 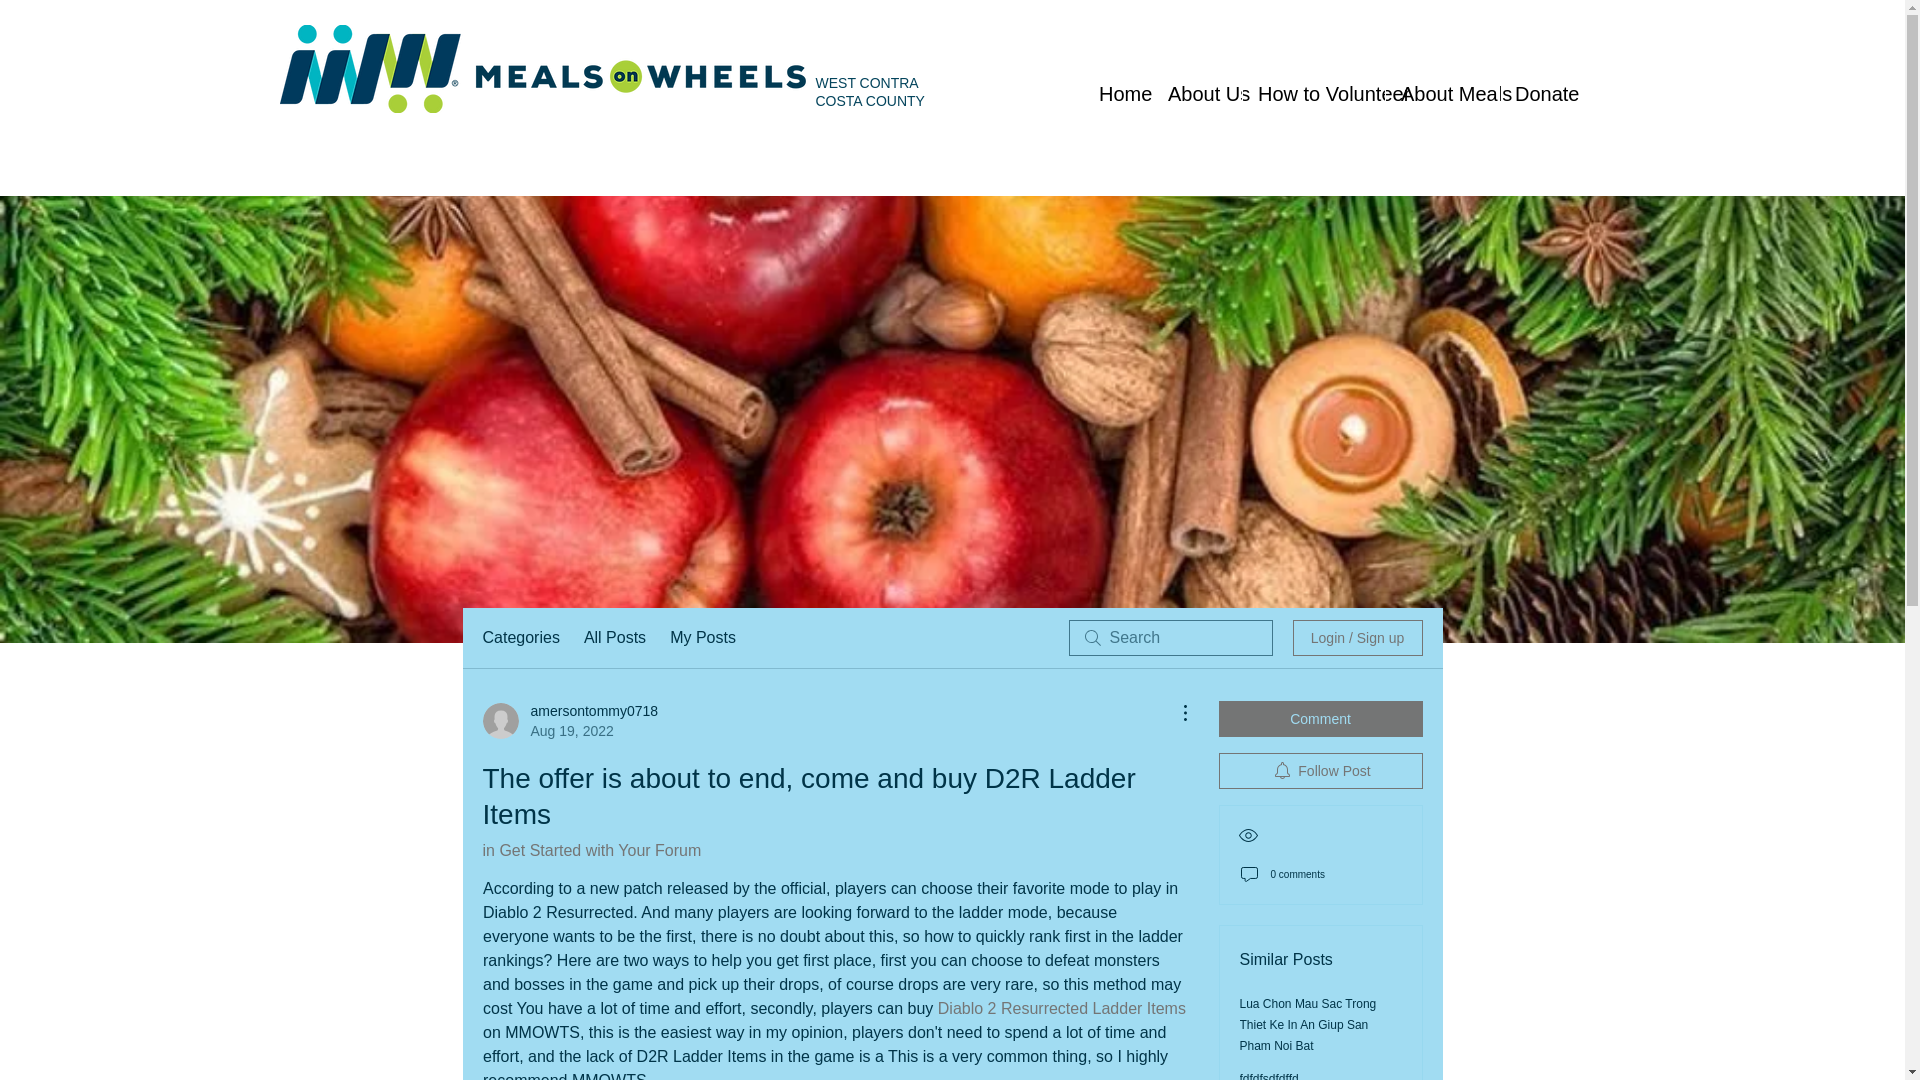 I want to click on Lua Chon Mau Sac Trong Thiet Ke In An Giup San Pham Noi Bat, so click(x=1308, y=1024).